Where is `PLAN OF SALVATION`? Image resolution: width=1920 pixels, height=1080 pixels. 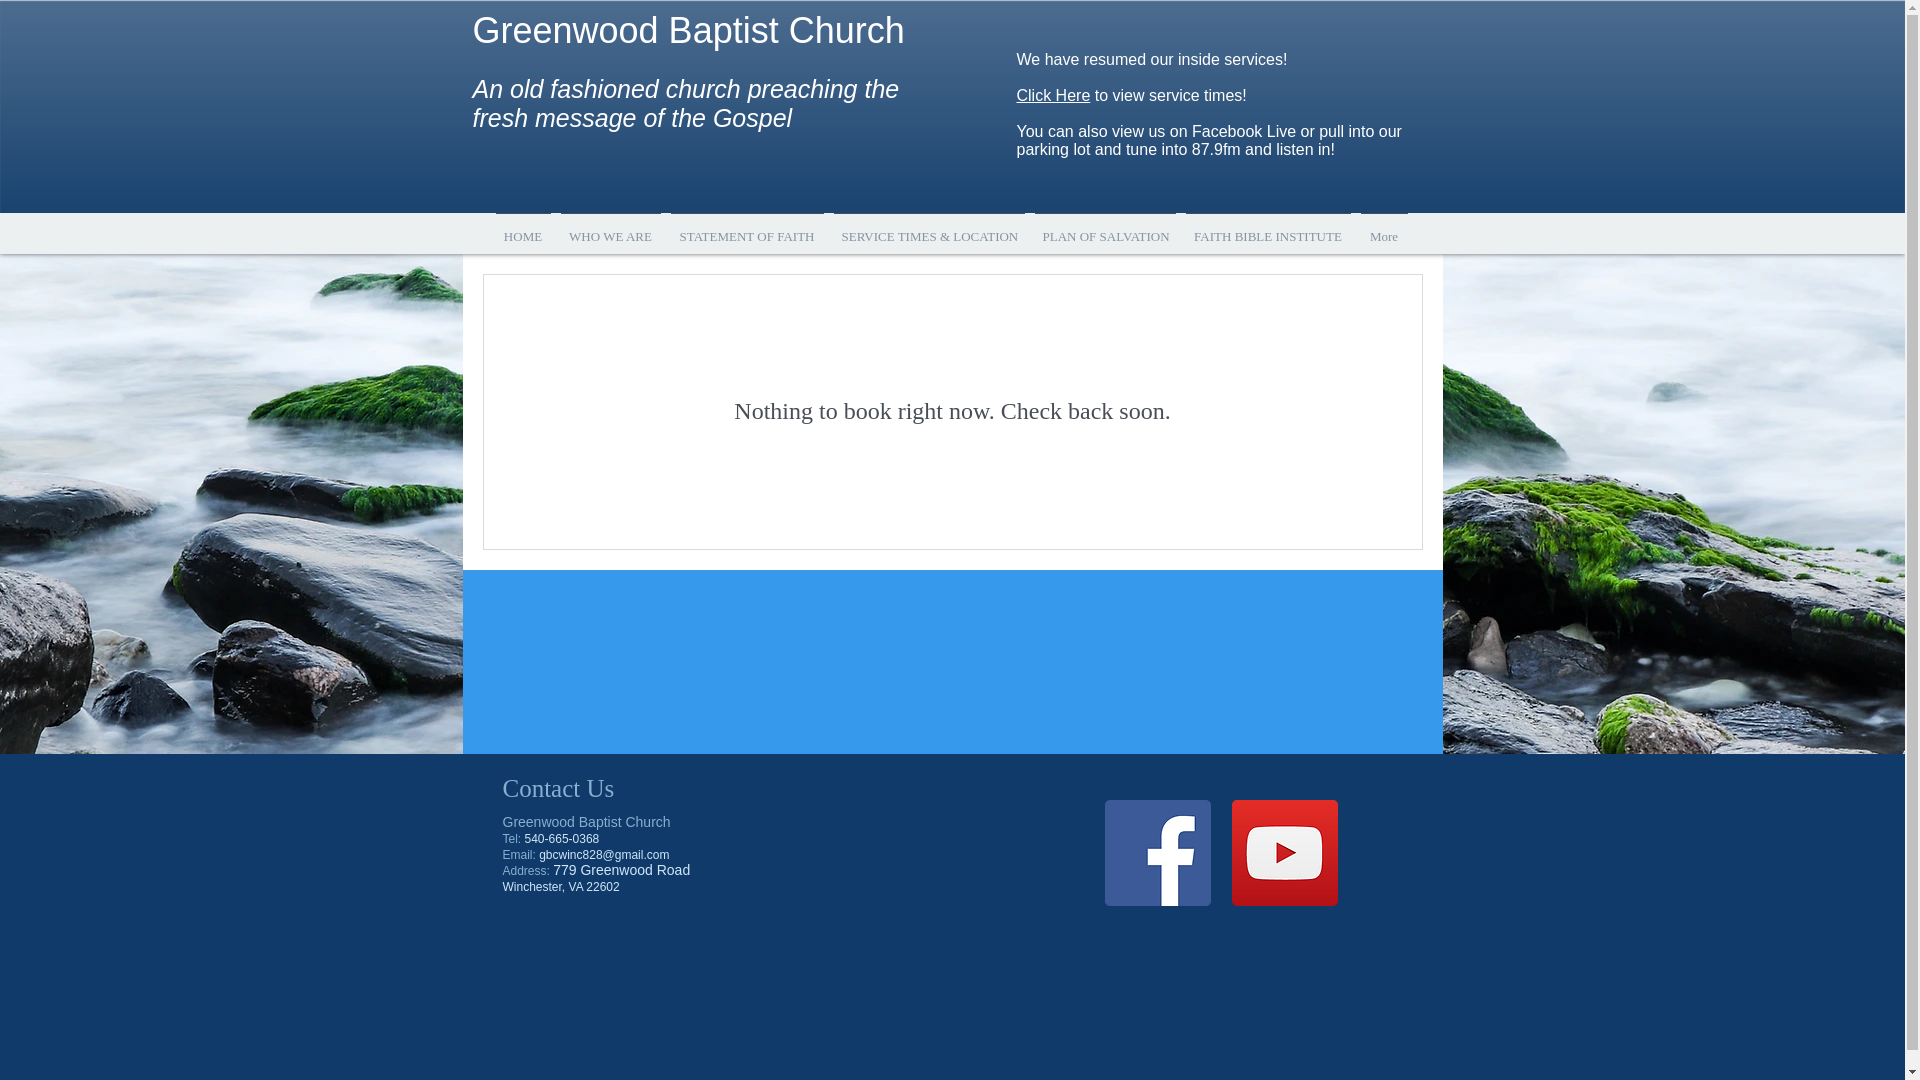 PLAN OF SALVATION is located at coordinates (1104, 226).